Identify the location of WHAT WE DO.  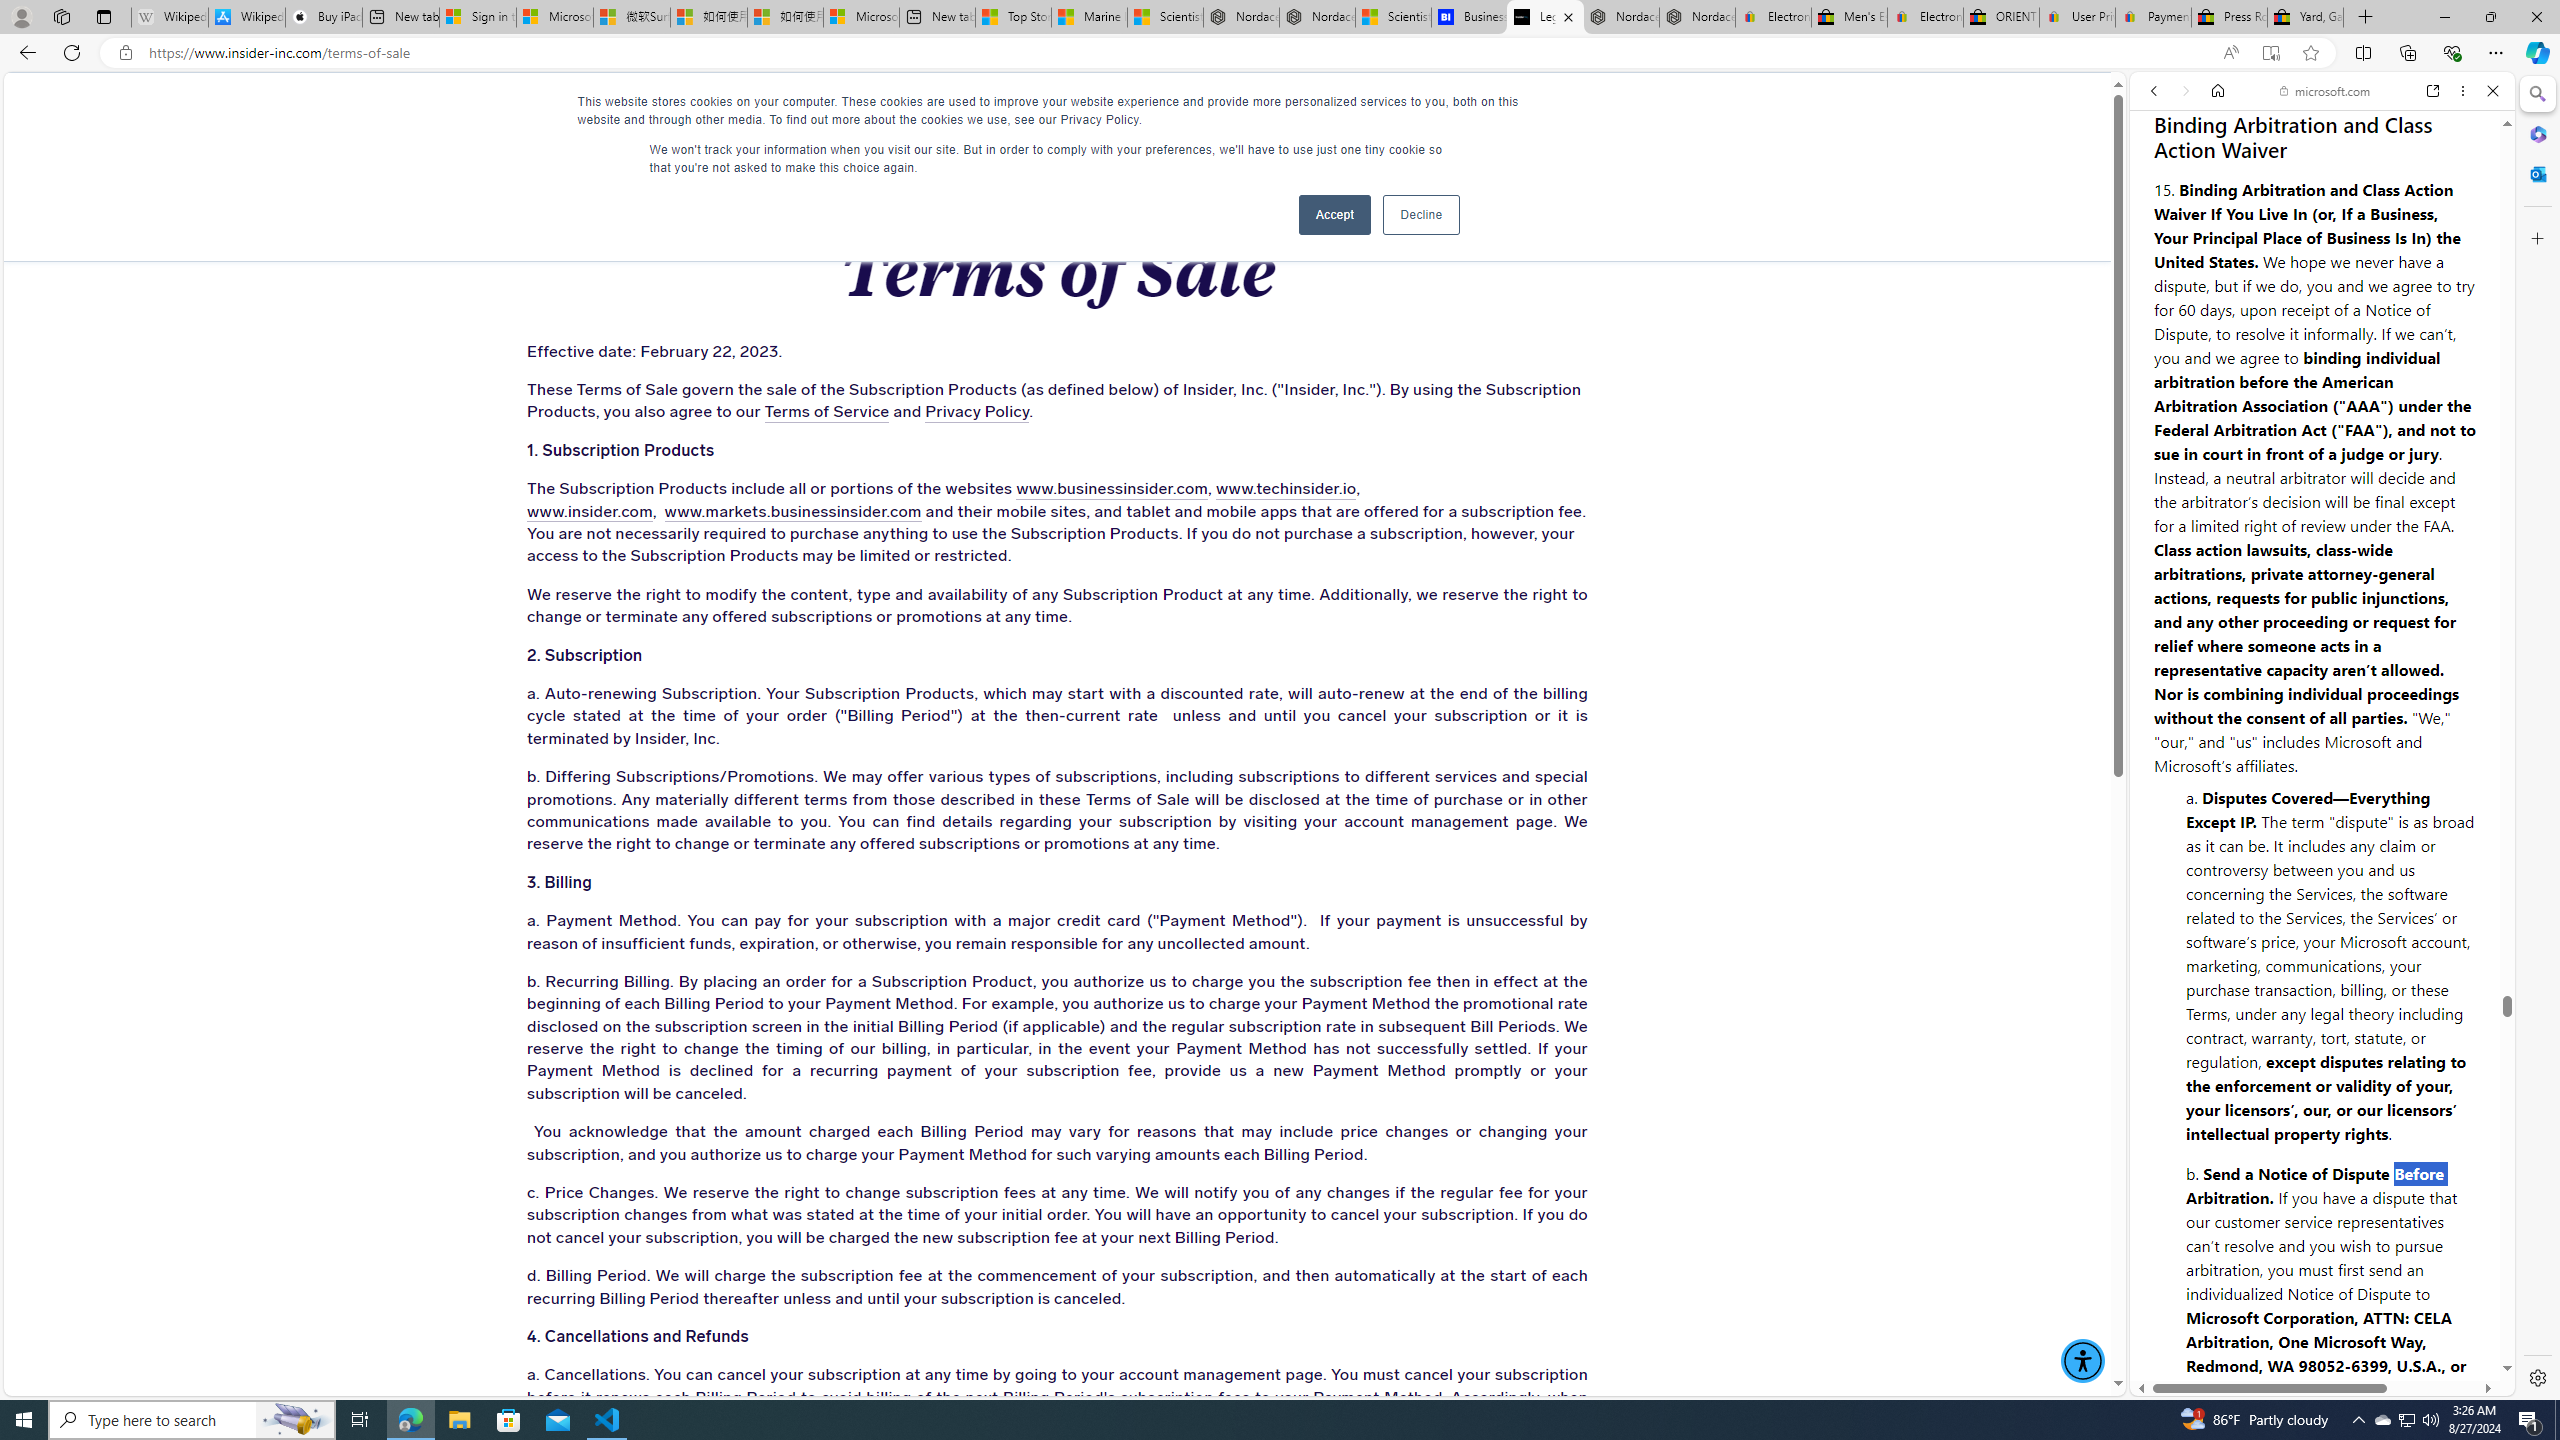
(458, 110).